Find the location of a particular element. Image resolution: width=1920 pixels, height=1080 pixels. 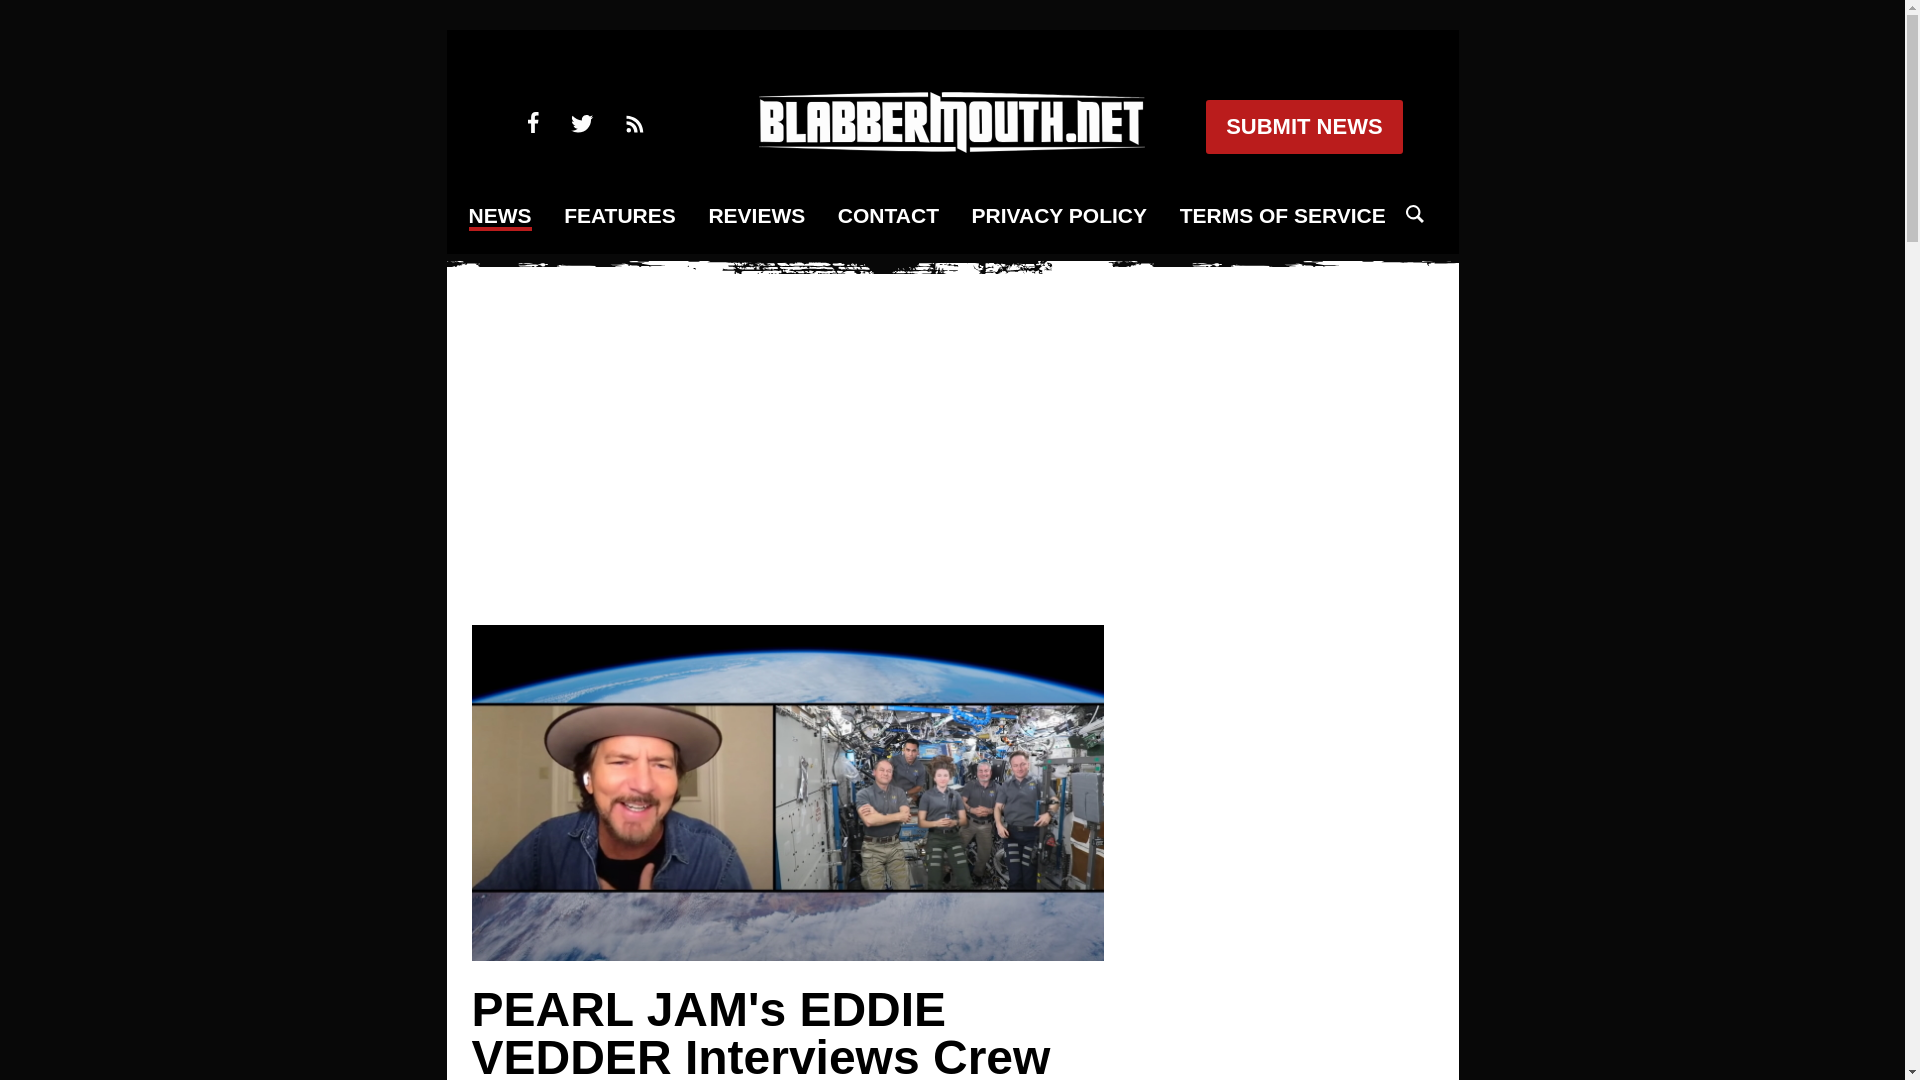

SUBMIT NEWS is located at coordinates (1303, 127).